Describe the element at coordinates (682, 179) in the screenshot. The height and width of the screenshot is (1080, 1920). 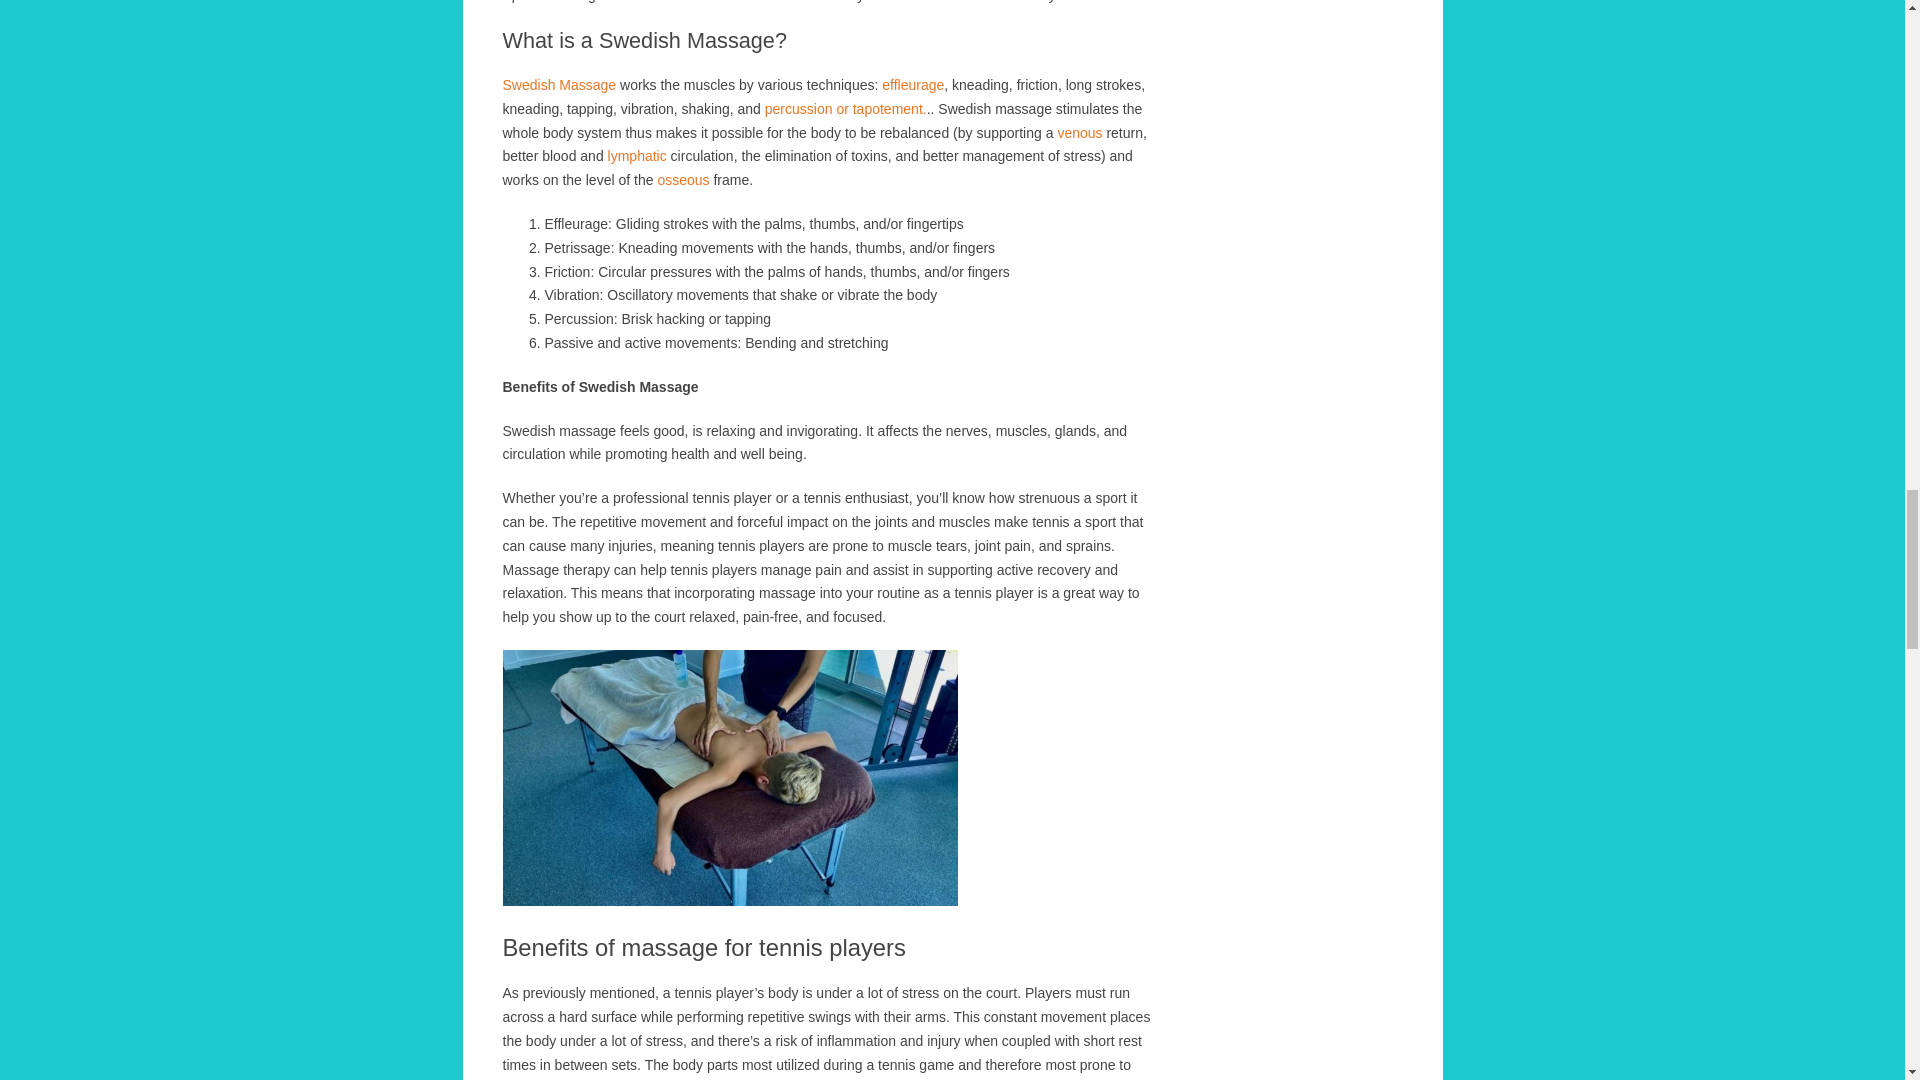
I see `osseous` at that location.